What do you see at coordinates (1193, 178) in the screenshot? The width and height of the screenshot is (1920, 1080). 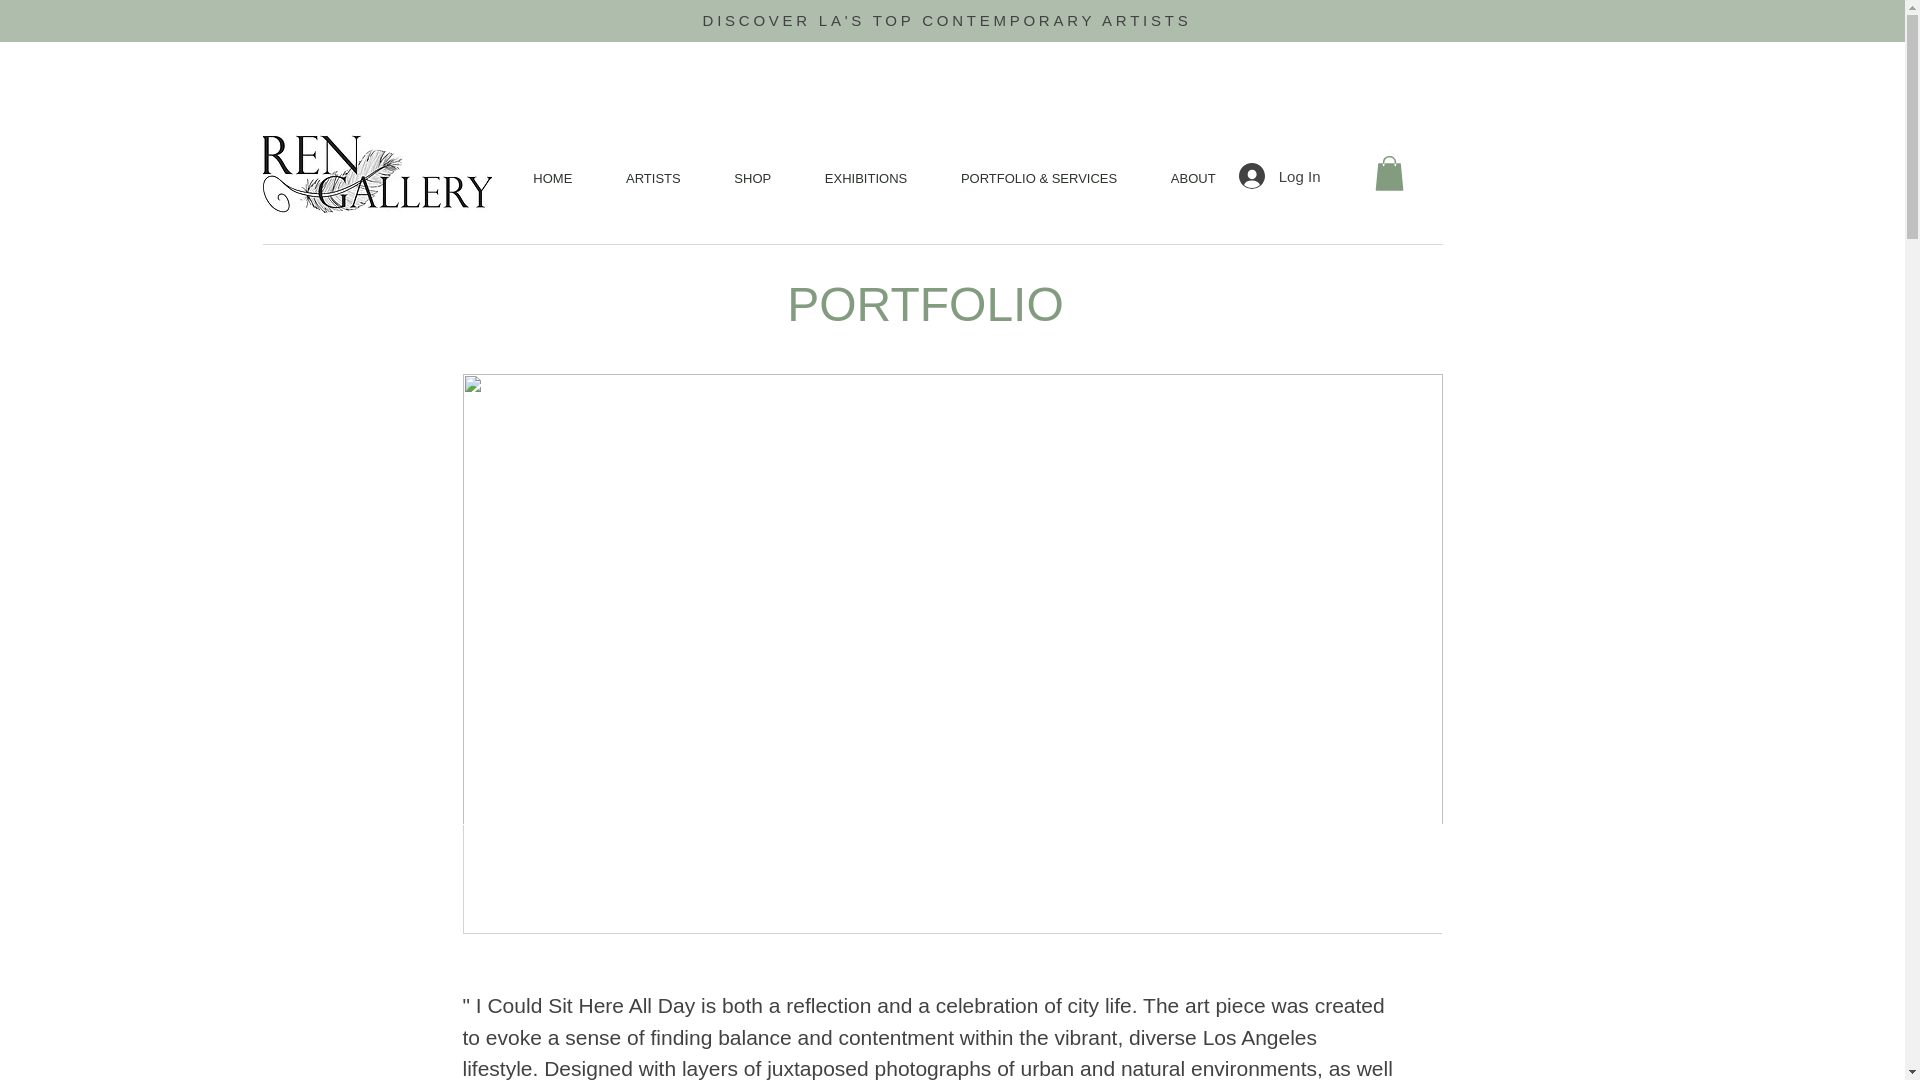 I see `ABOUT` at bounding box center [1193, 178].